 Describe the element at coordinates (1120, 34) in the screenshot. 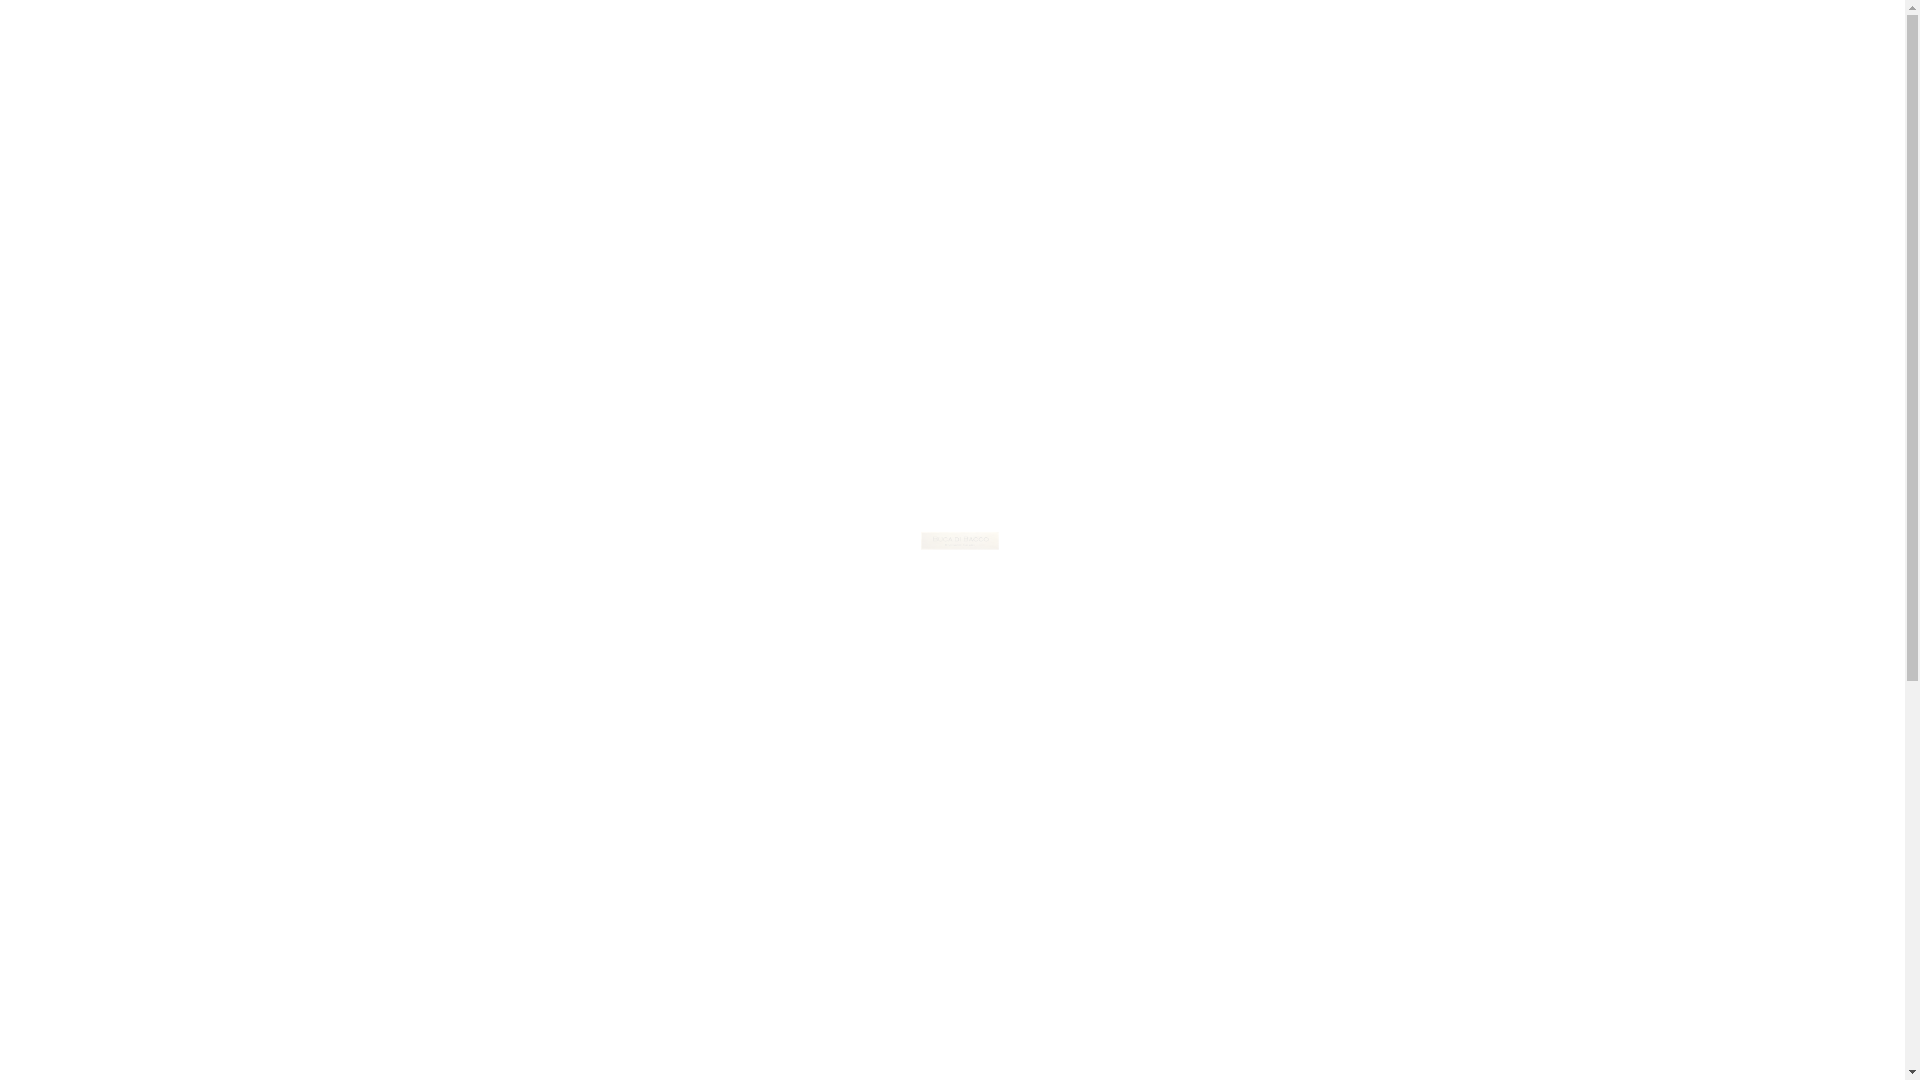

I see `PHOTOS` at that location.